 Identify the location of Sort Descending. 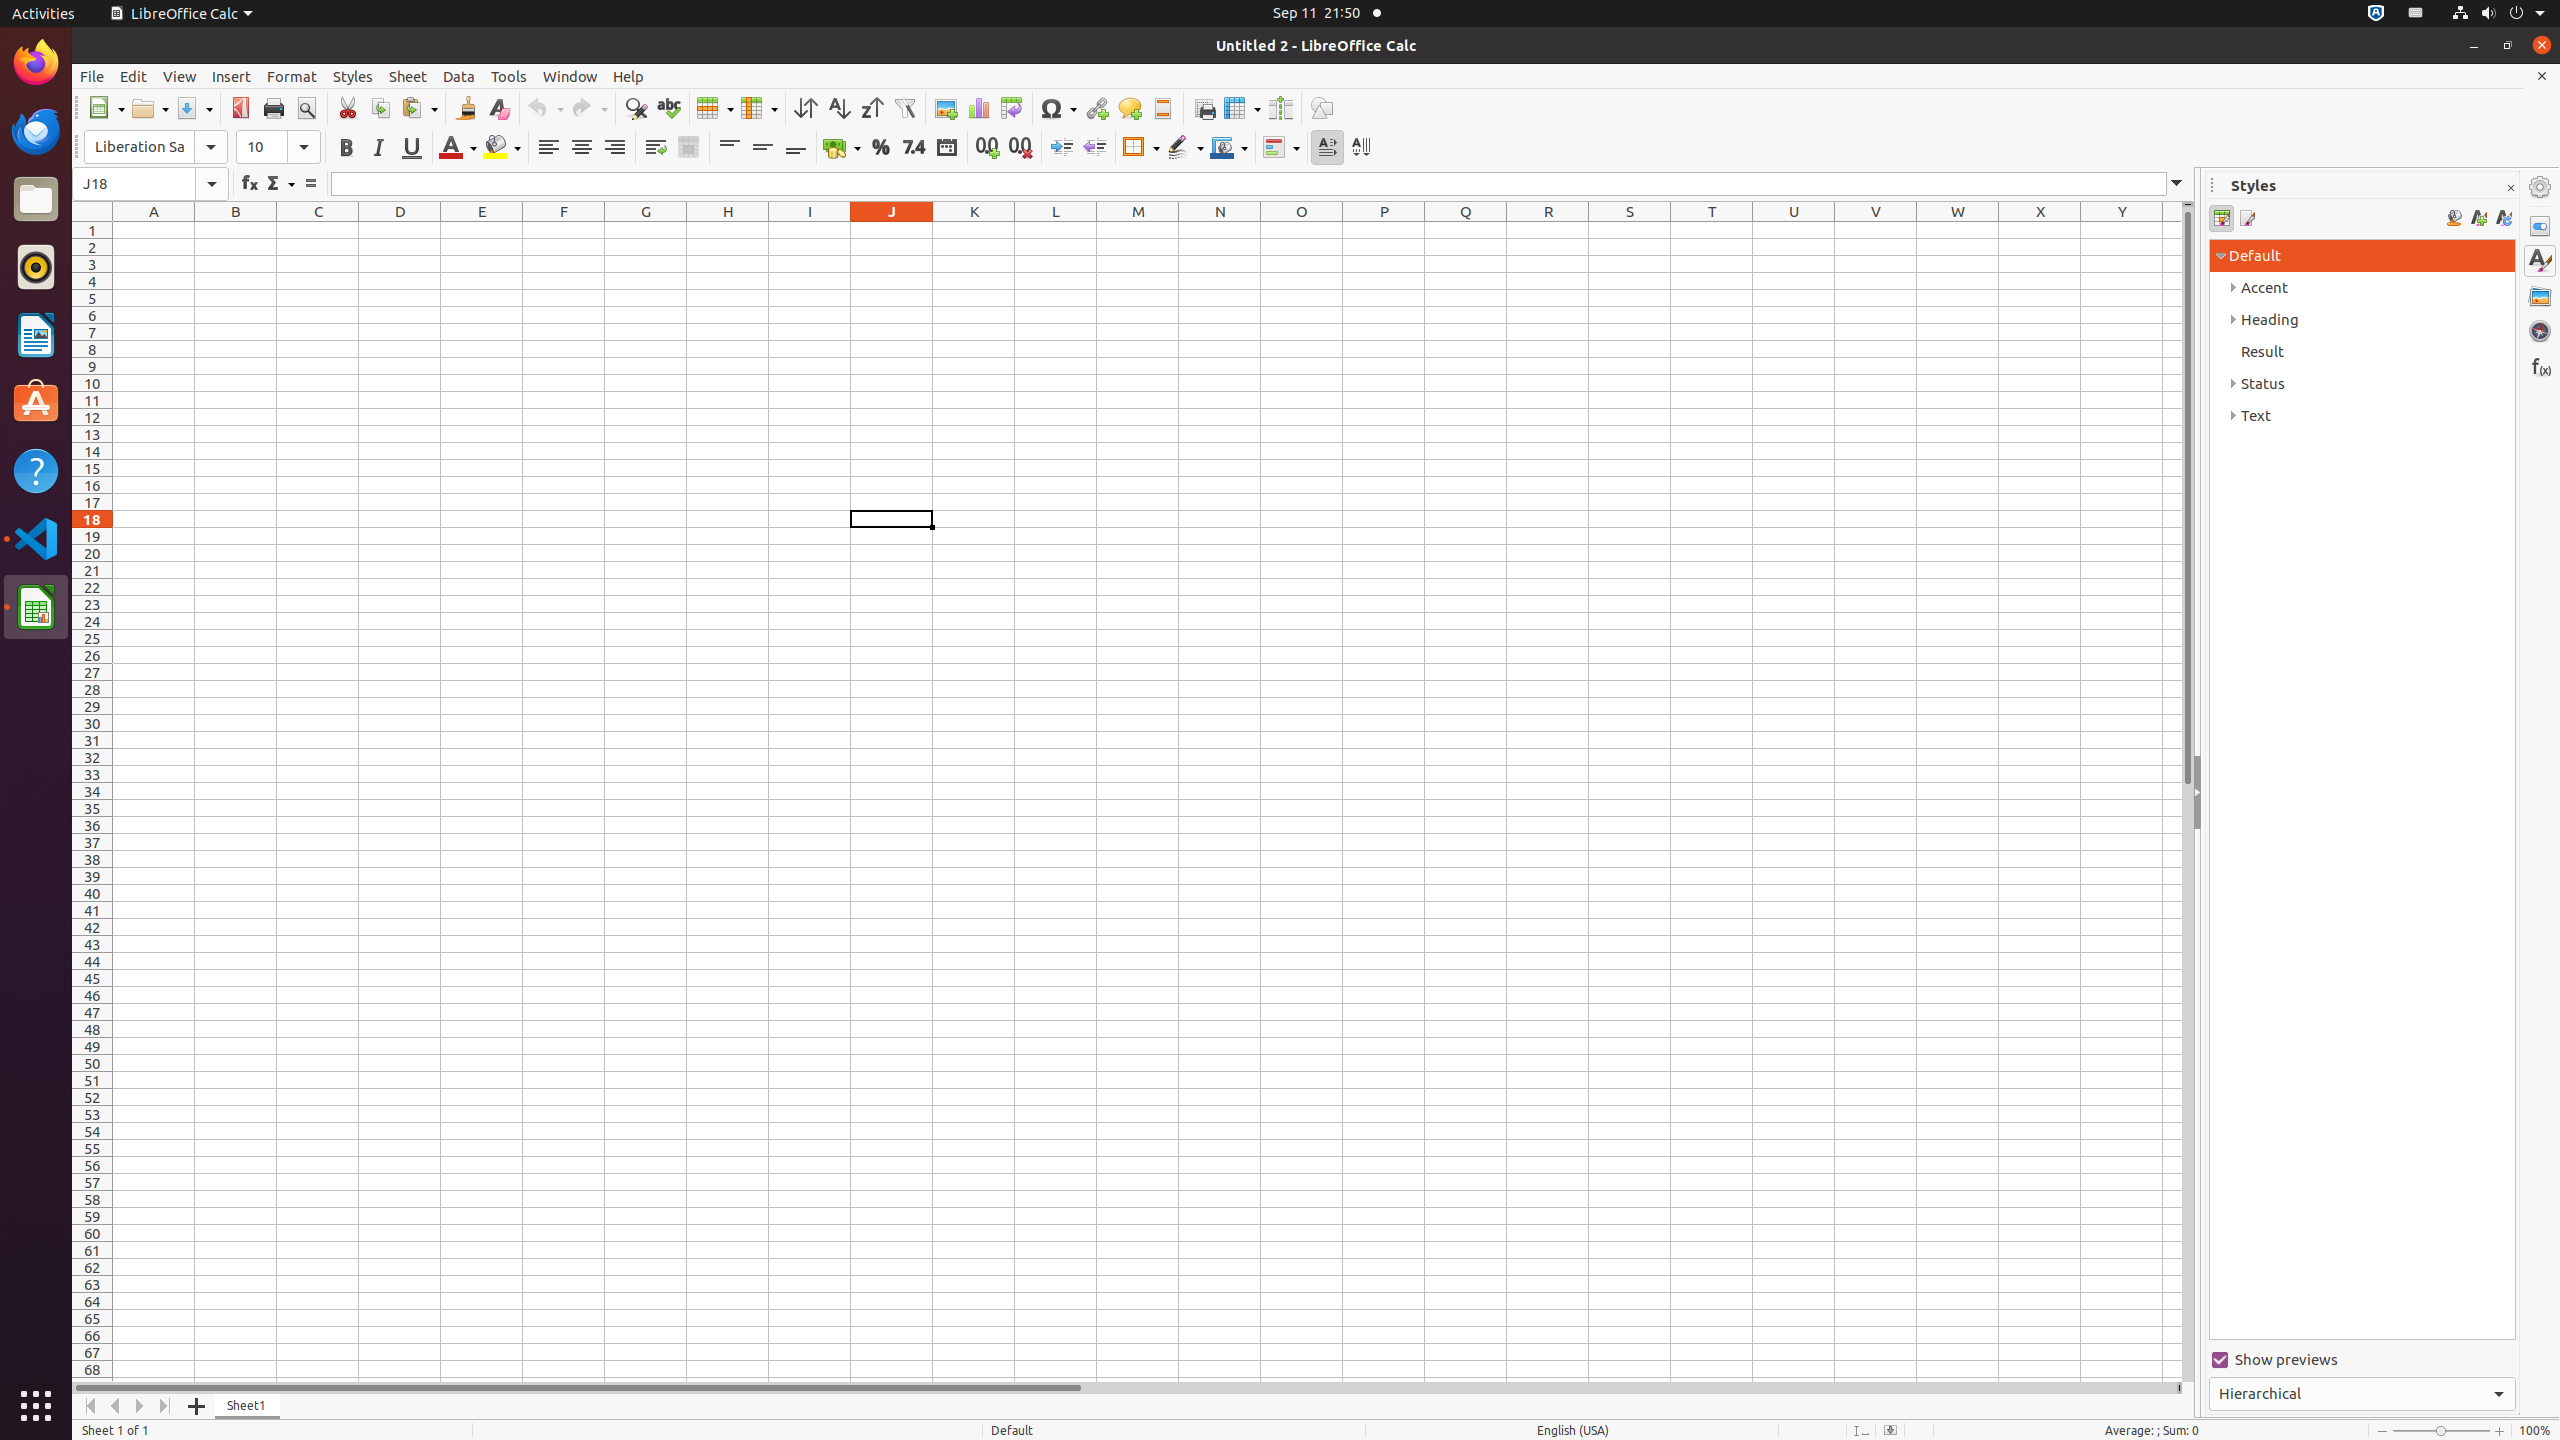
(872, 108).